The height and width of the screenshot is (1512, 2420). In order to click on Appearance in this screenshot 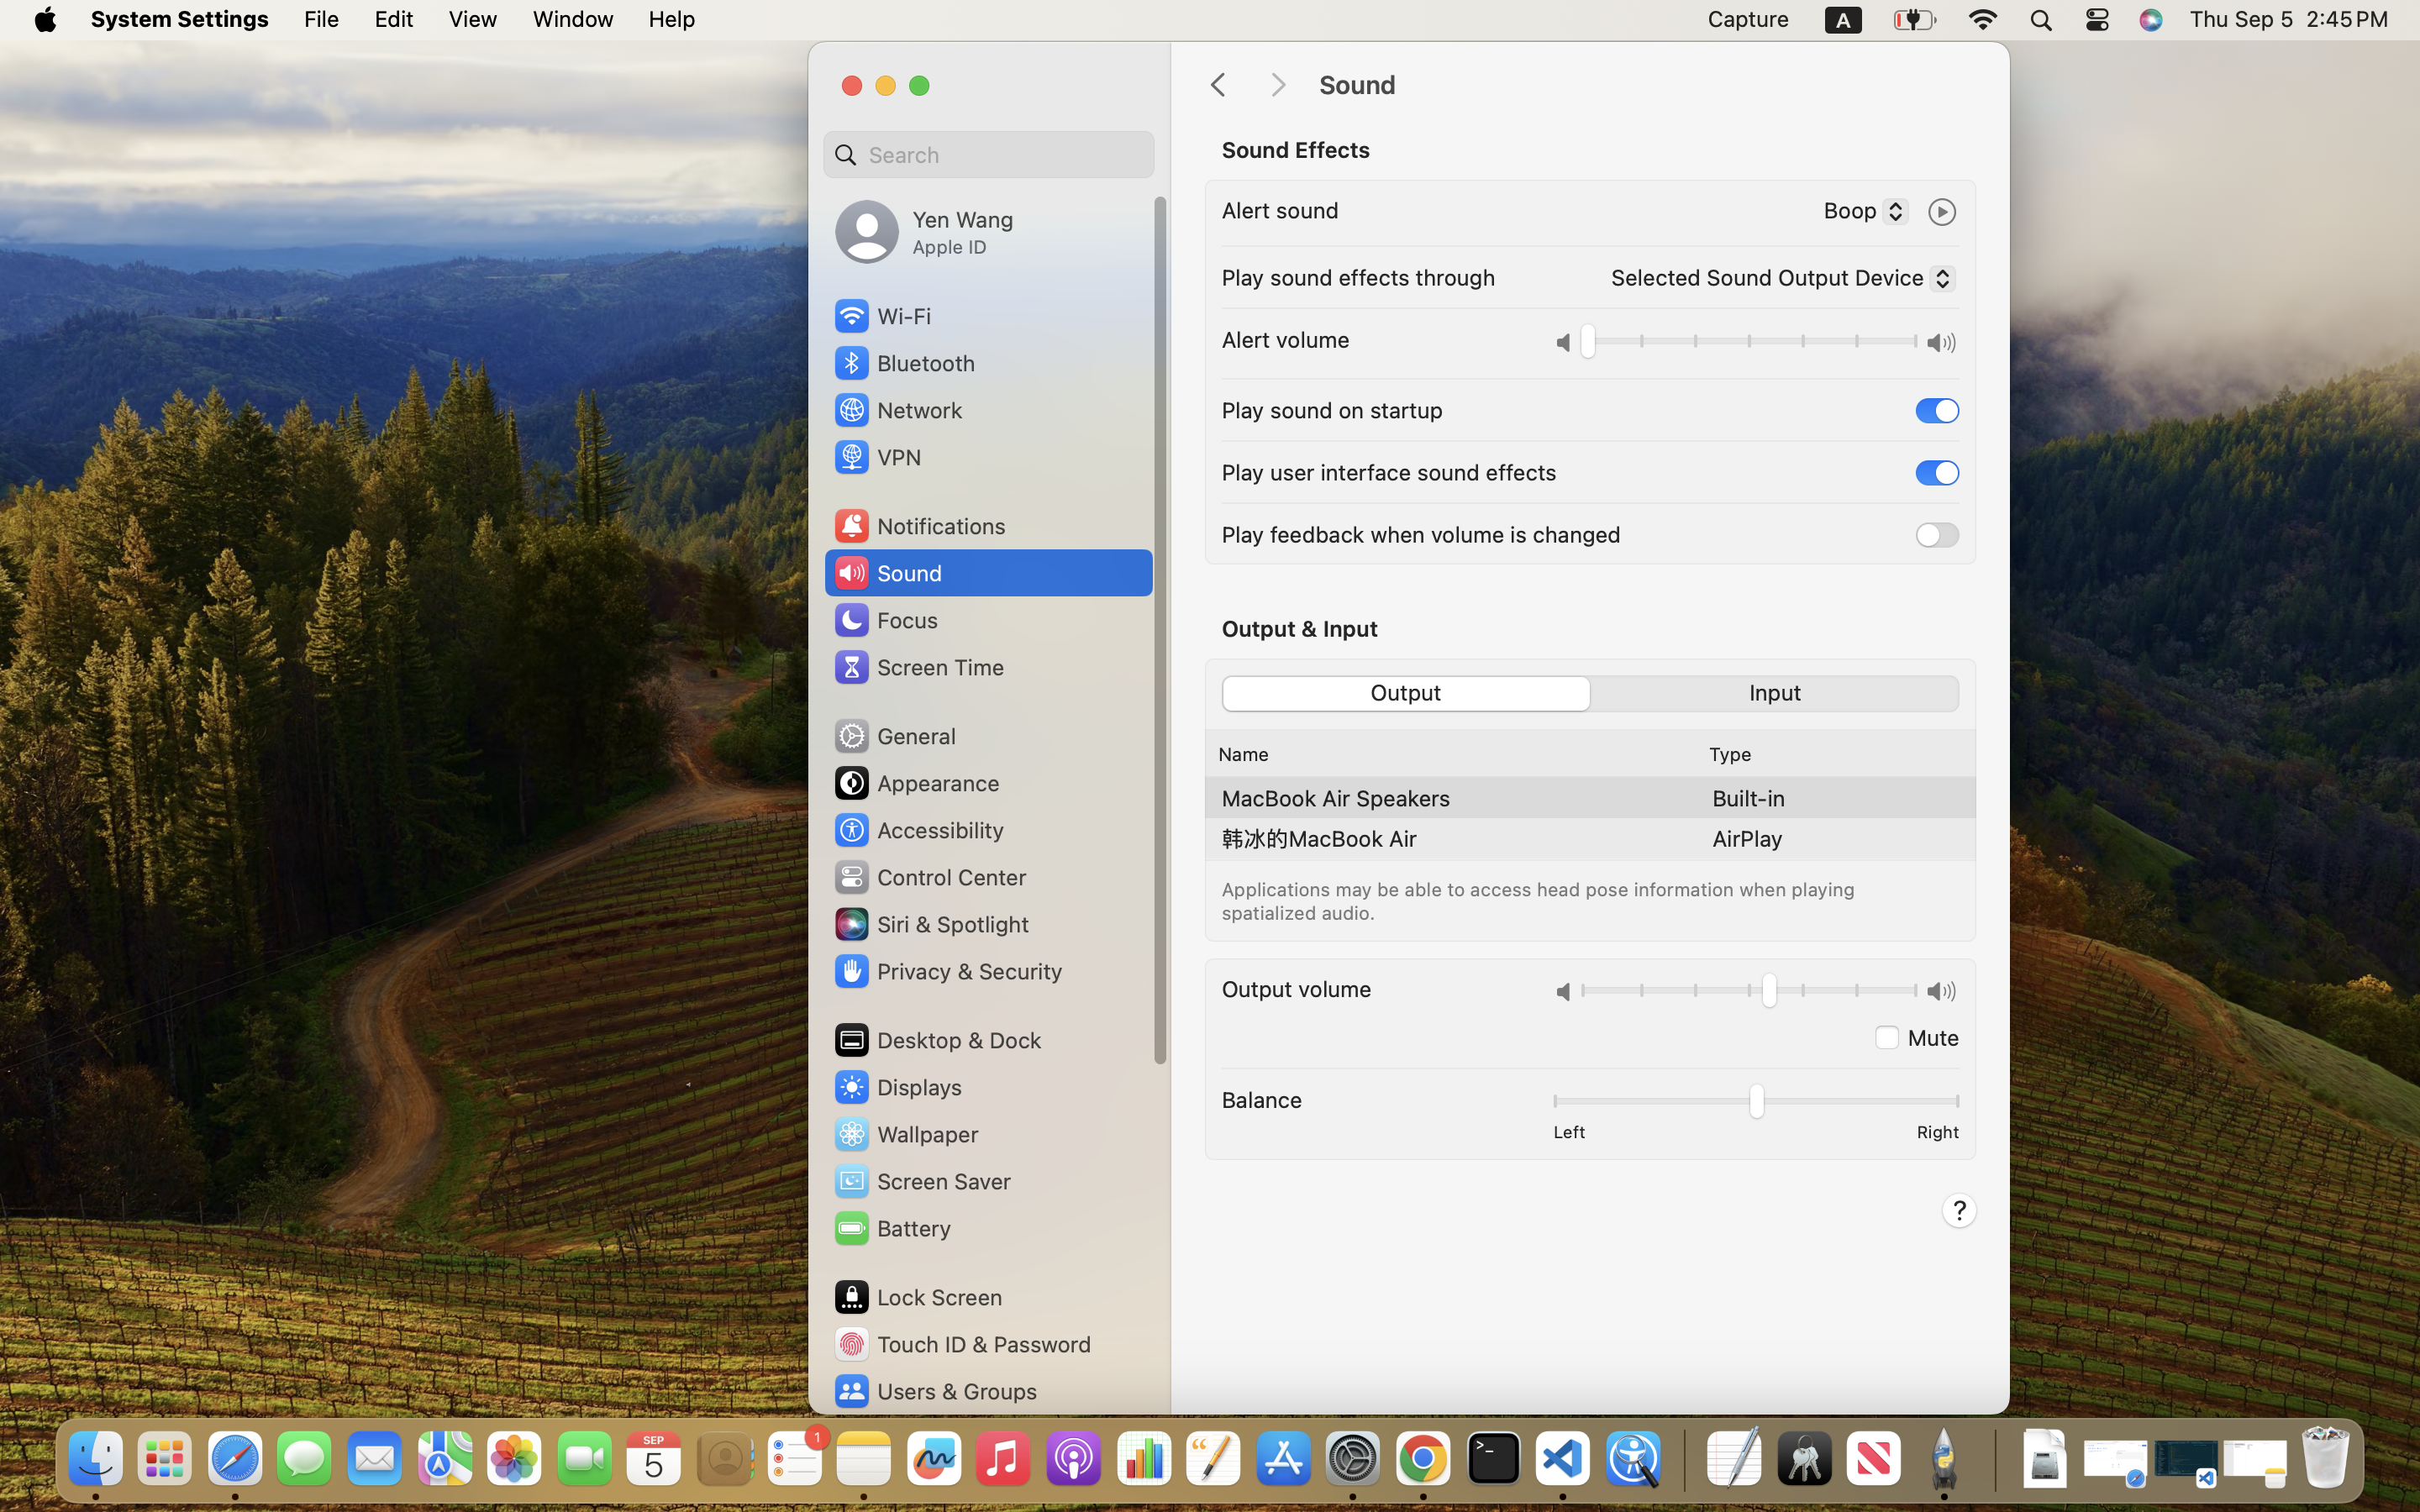, I will do `click(916, 783)`.